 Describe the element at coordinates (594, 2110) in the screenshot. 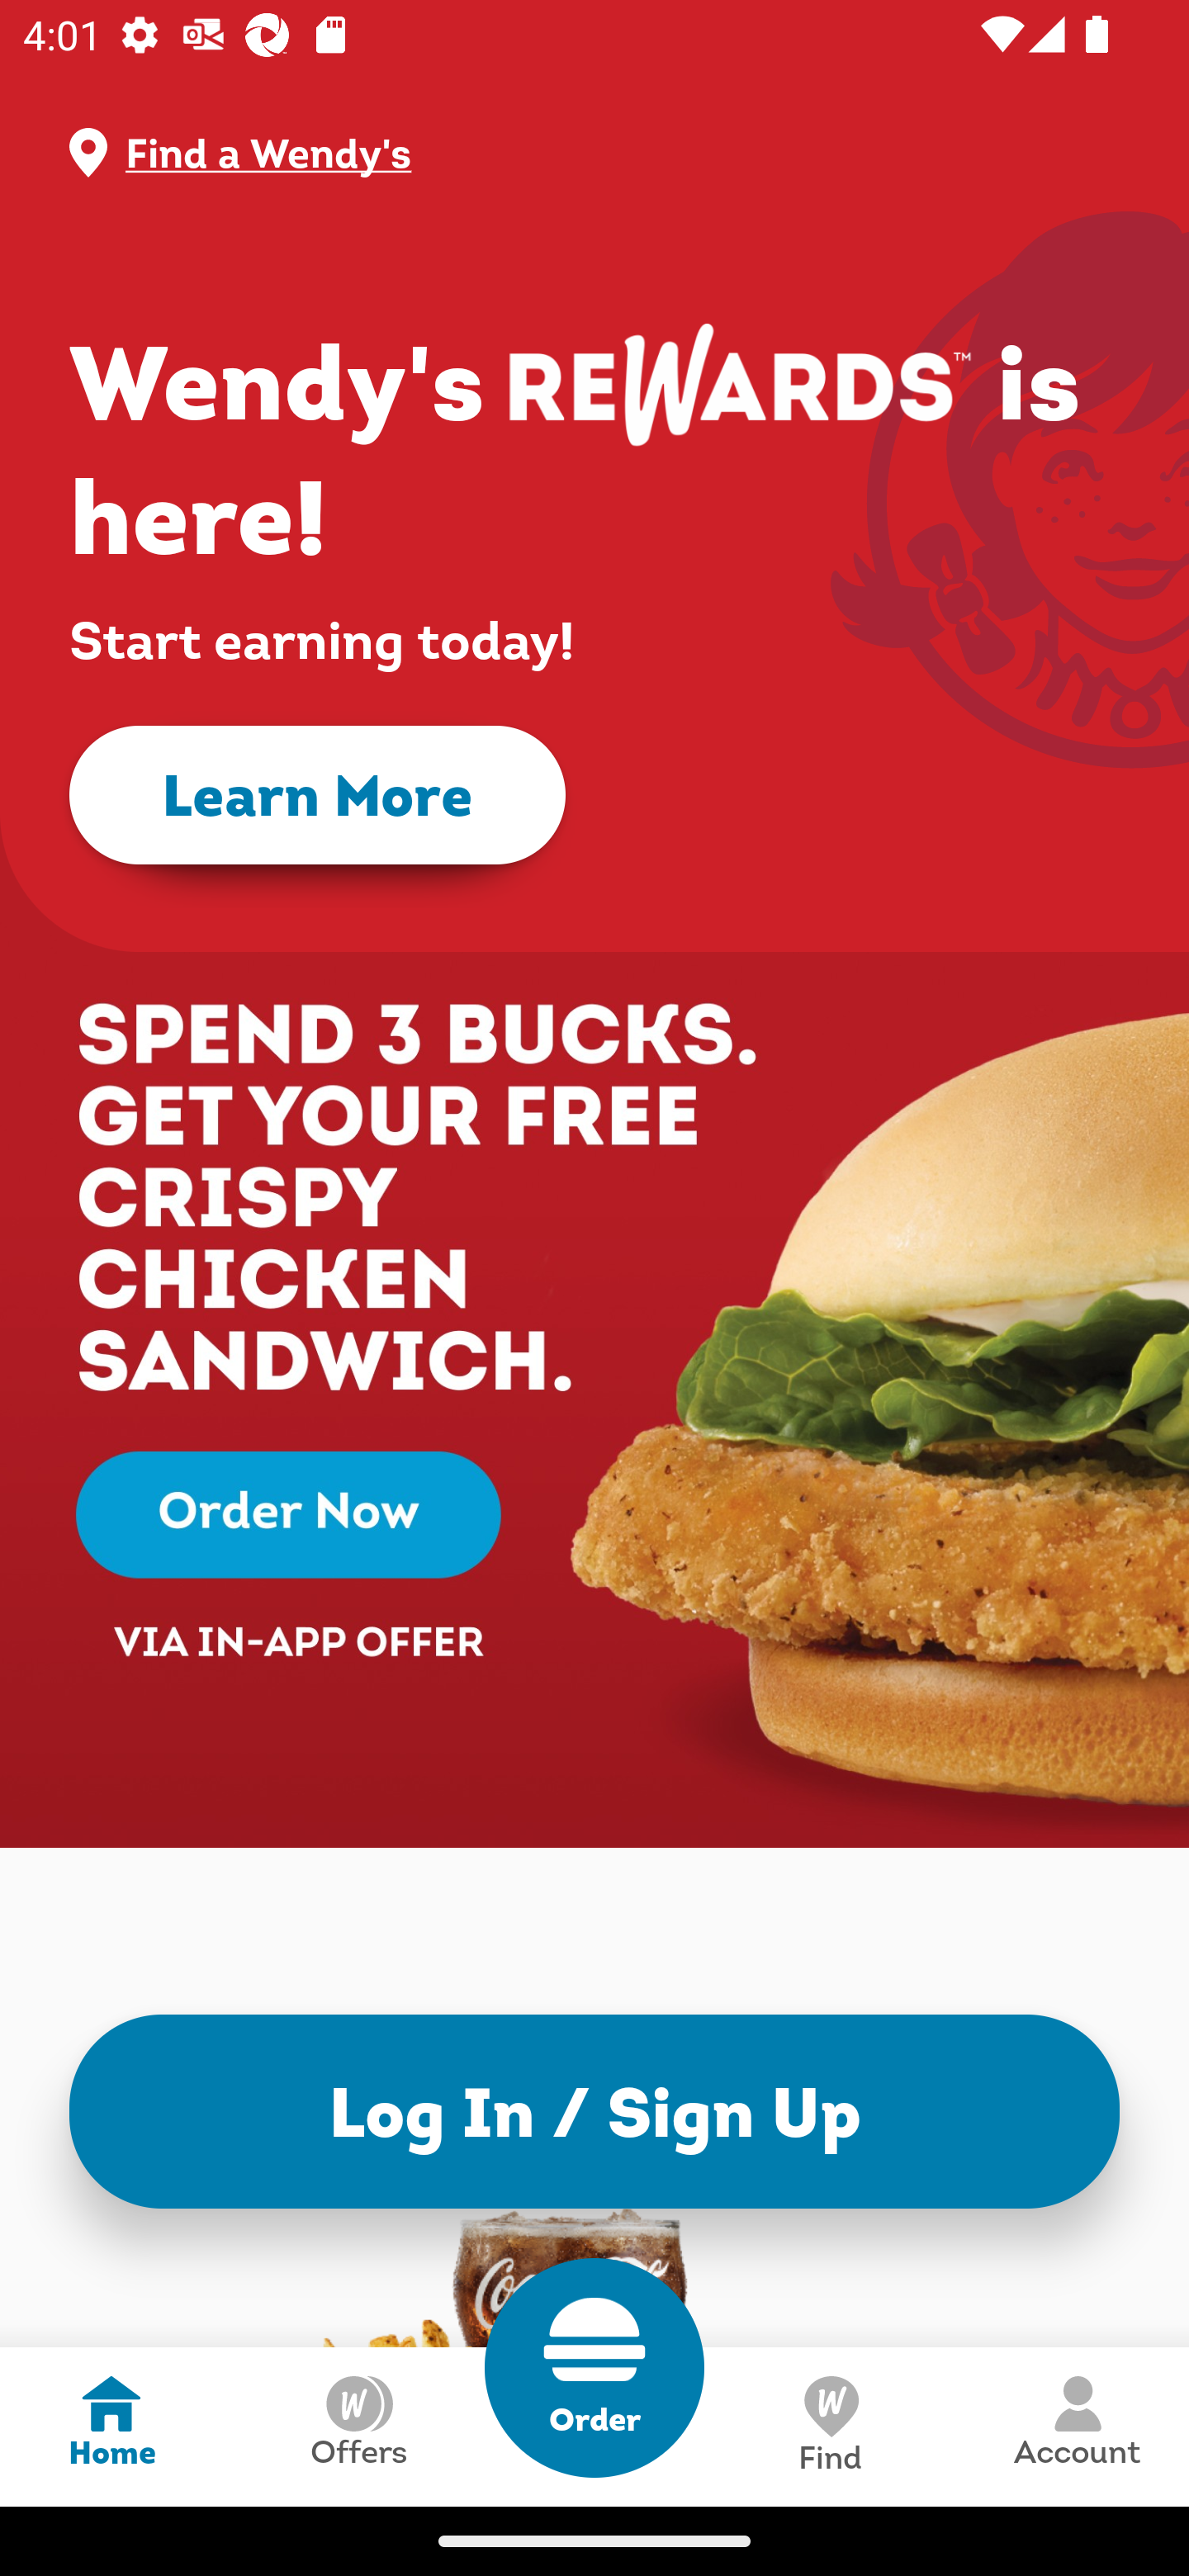

I see `Log In / Sign Up` at that location.